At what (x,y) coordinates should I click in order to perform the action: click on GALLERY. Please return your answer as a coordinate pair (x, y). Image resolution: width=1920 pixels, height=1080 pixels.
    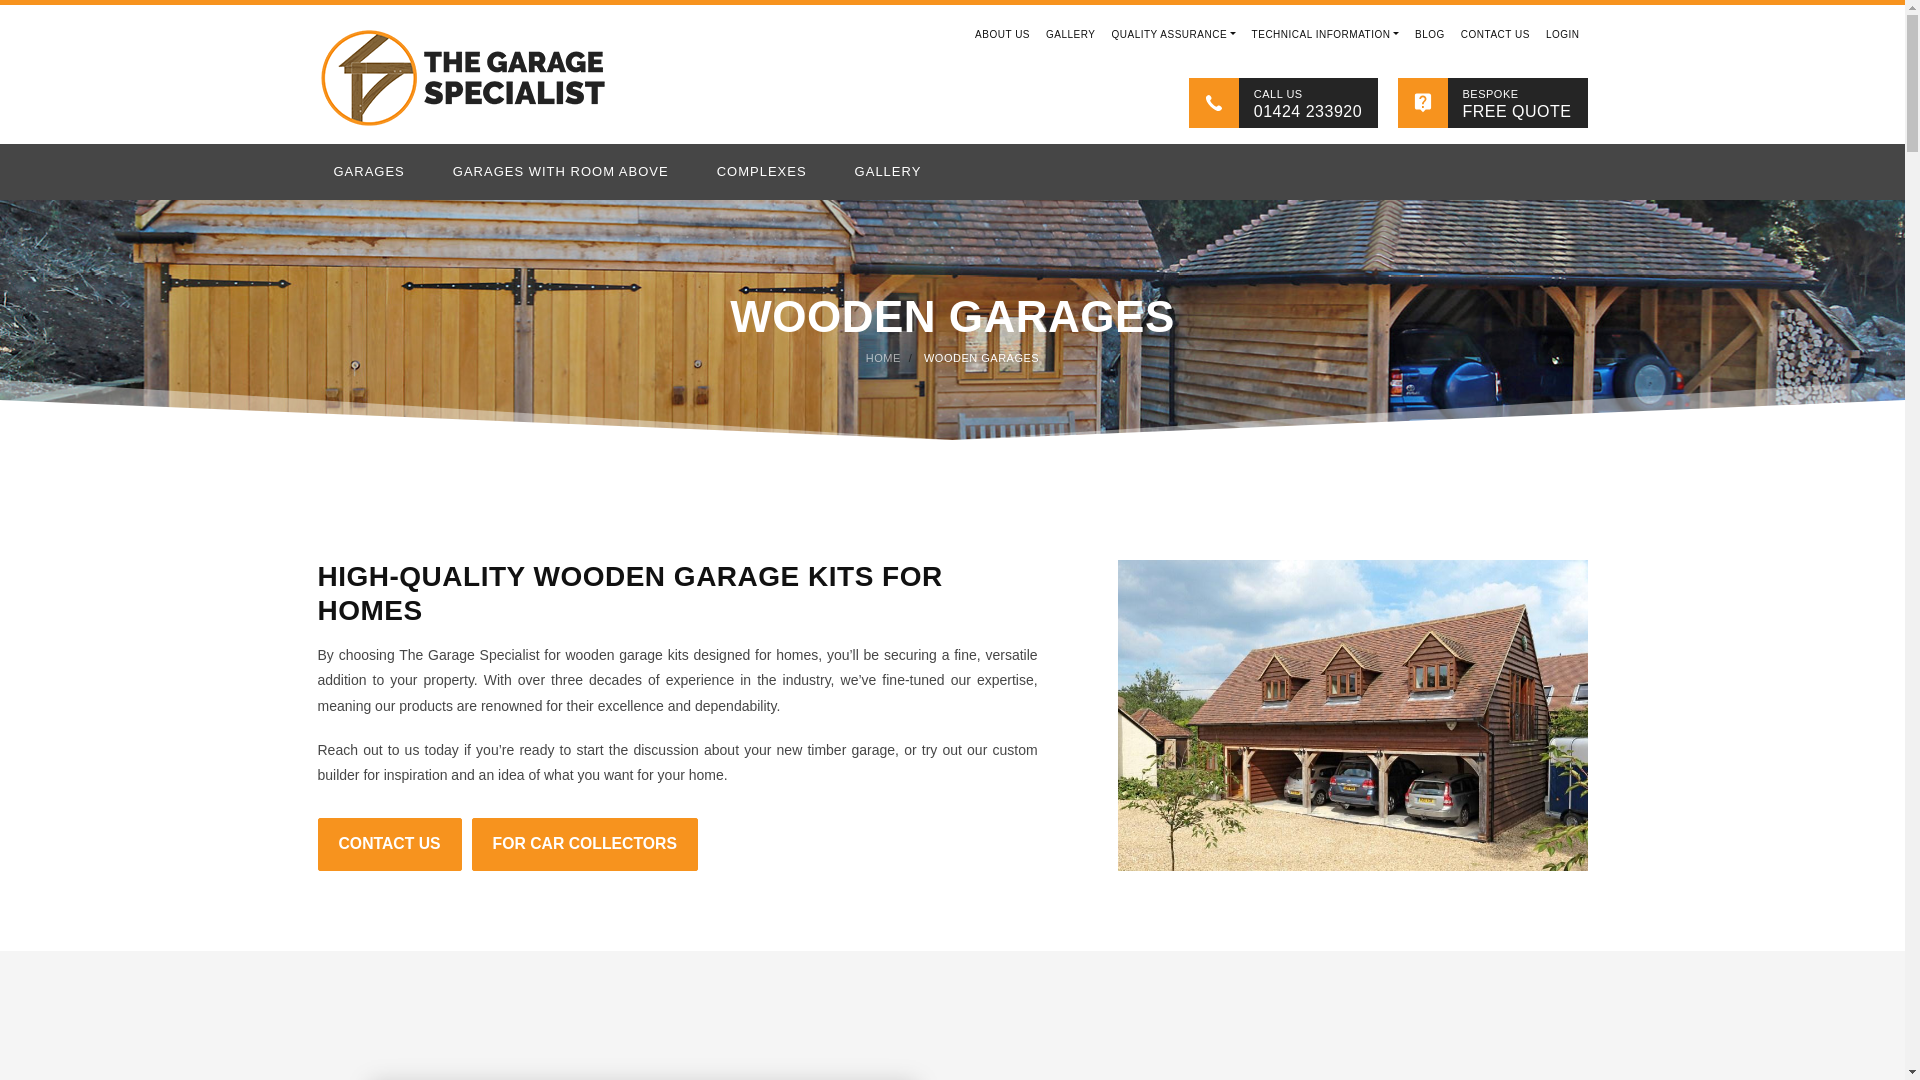
    Looking at the image, I should click on (1070, 34).